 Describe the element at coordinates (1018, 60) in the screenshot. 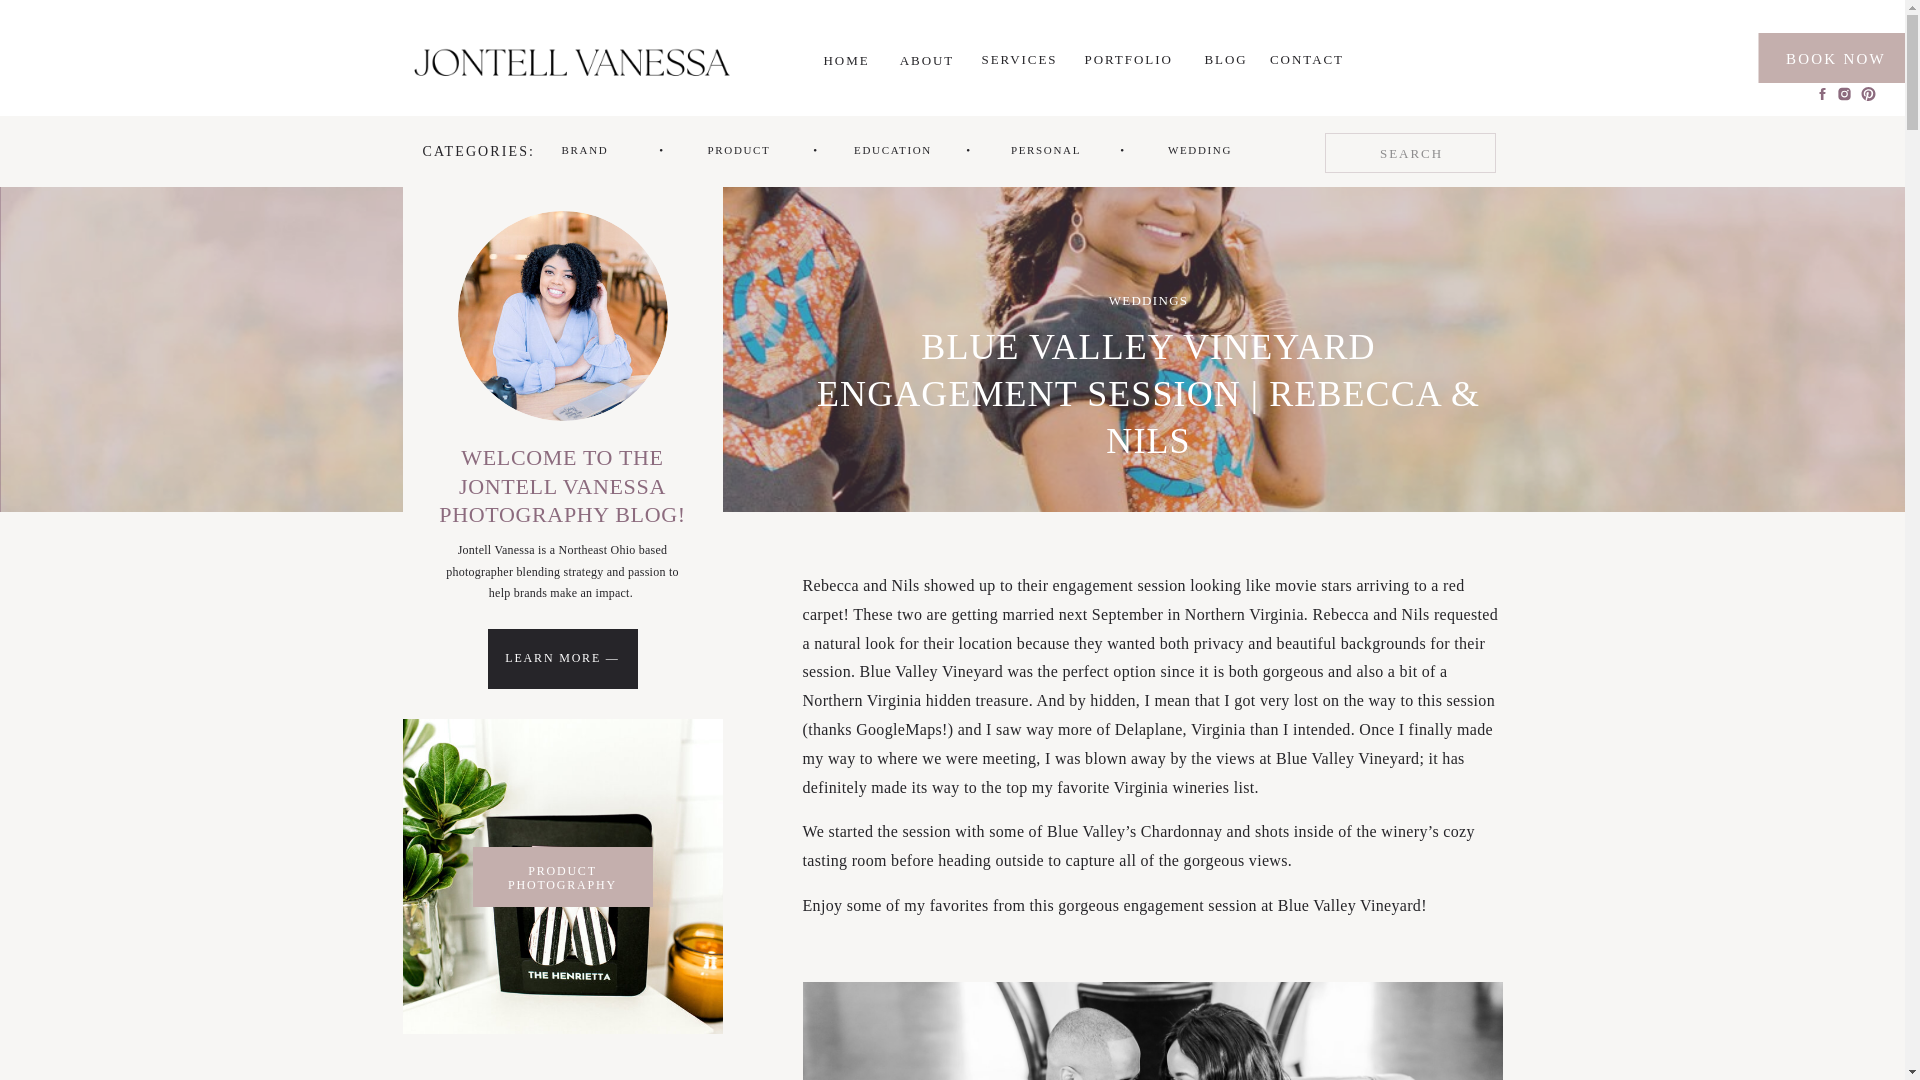

I see `SERVICES` at that location.